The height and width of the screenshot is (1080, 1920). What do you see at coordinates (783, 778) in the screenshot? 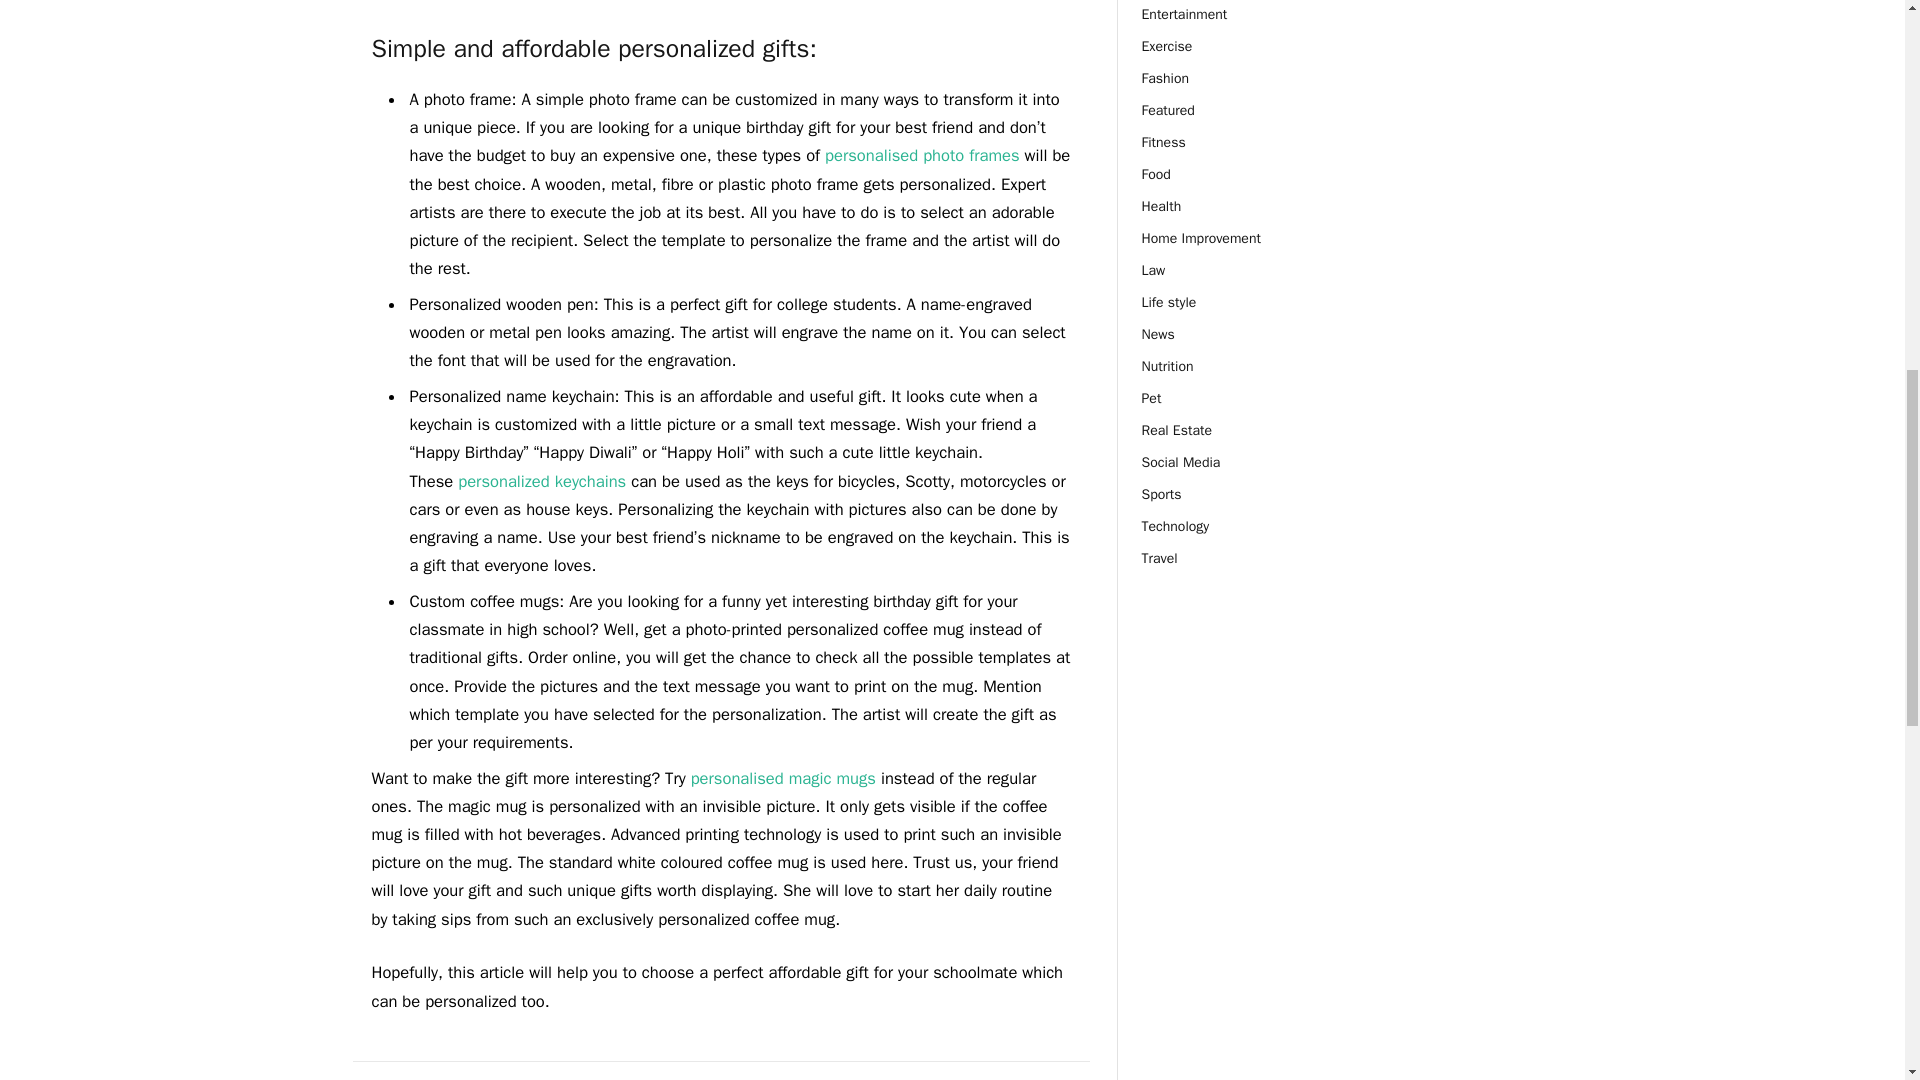
I see `personalised magic mugs` at bounding box center [783, 778].